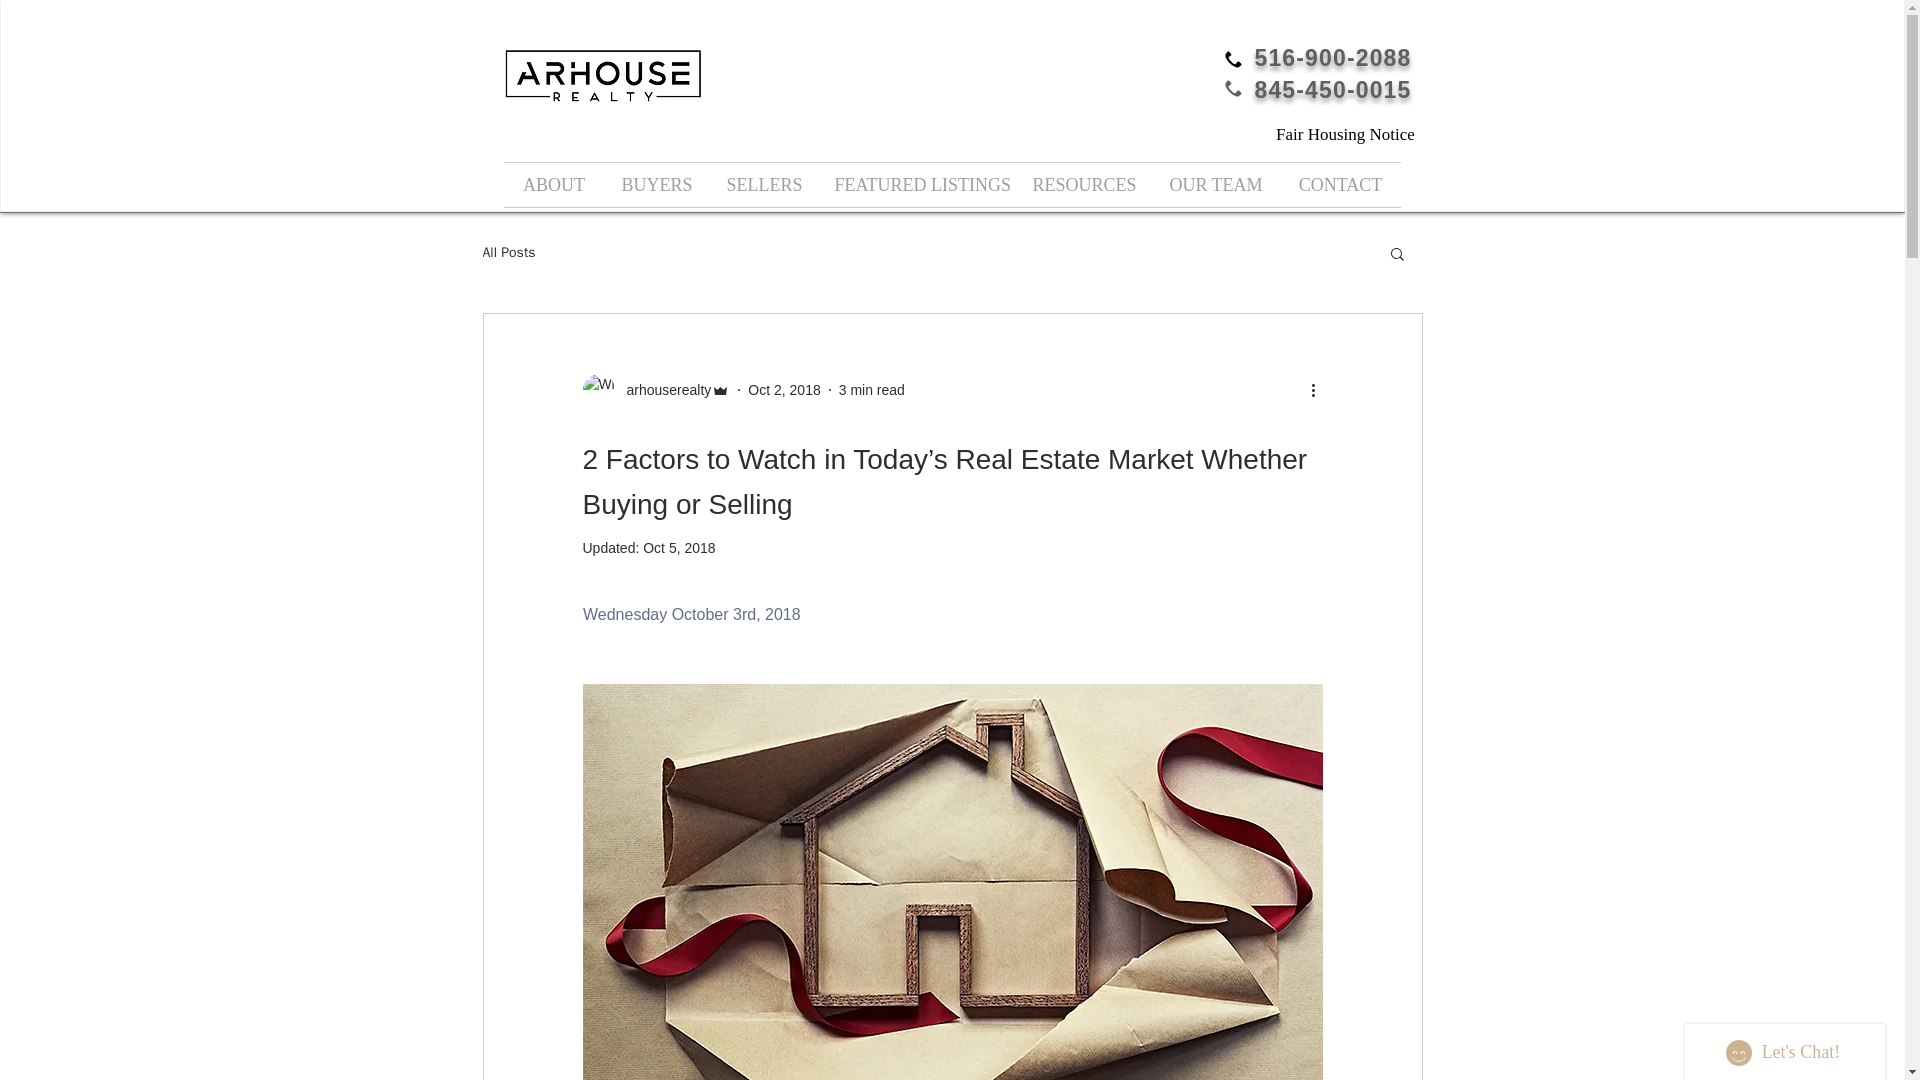  Describe the element at coordinates (690, 614) in the screenshot. I see `Wednesday October 3rd, 2018` at that location.